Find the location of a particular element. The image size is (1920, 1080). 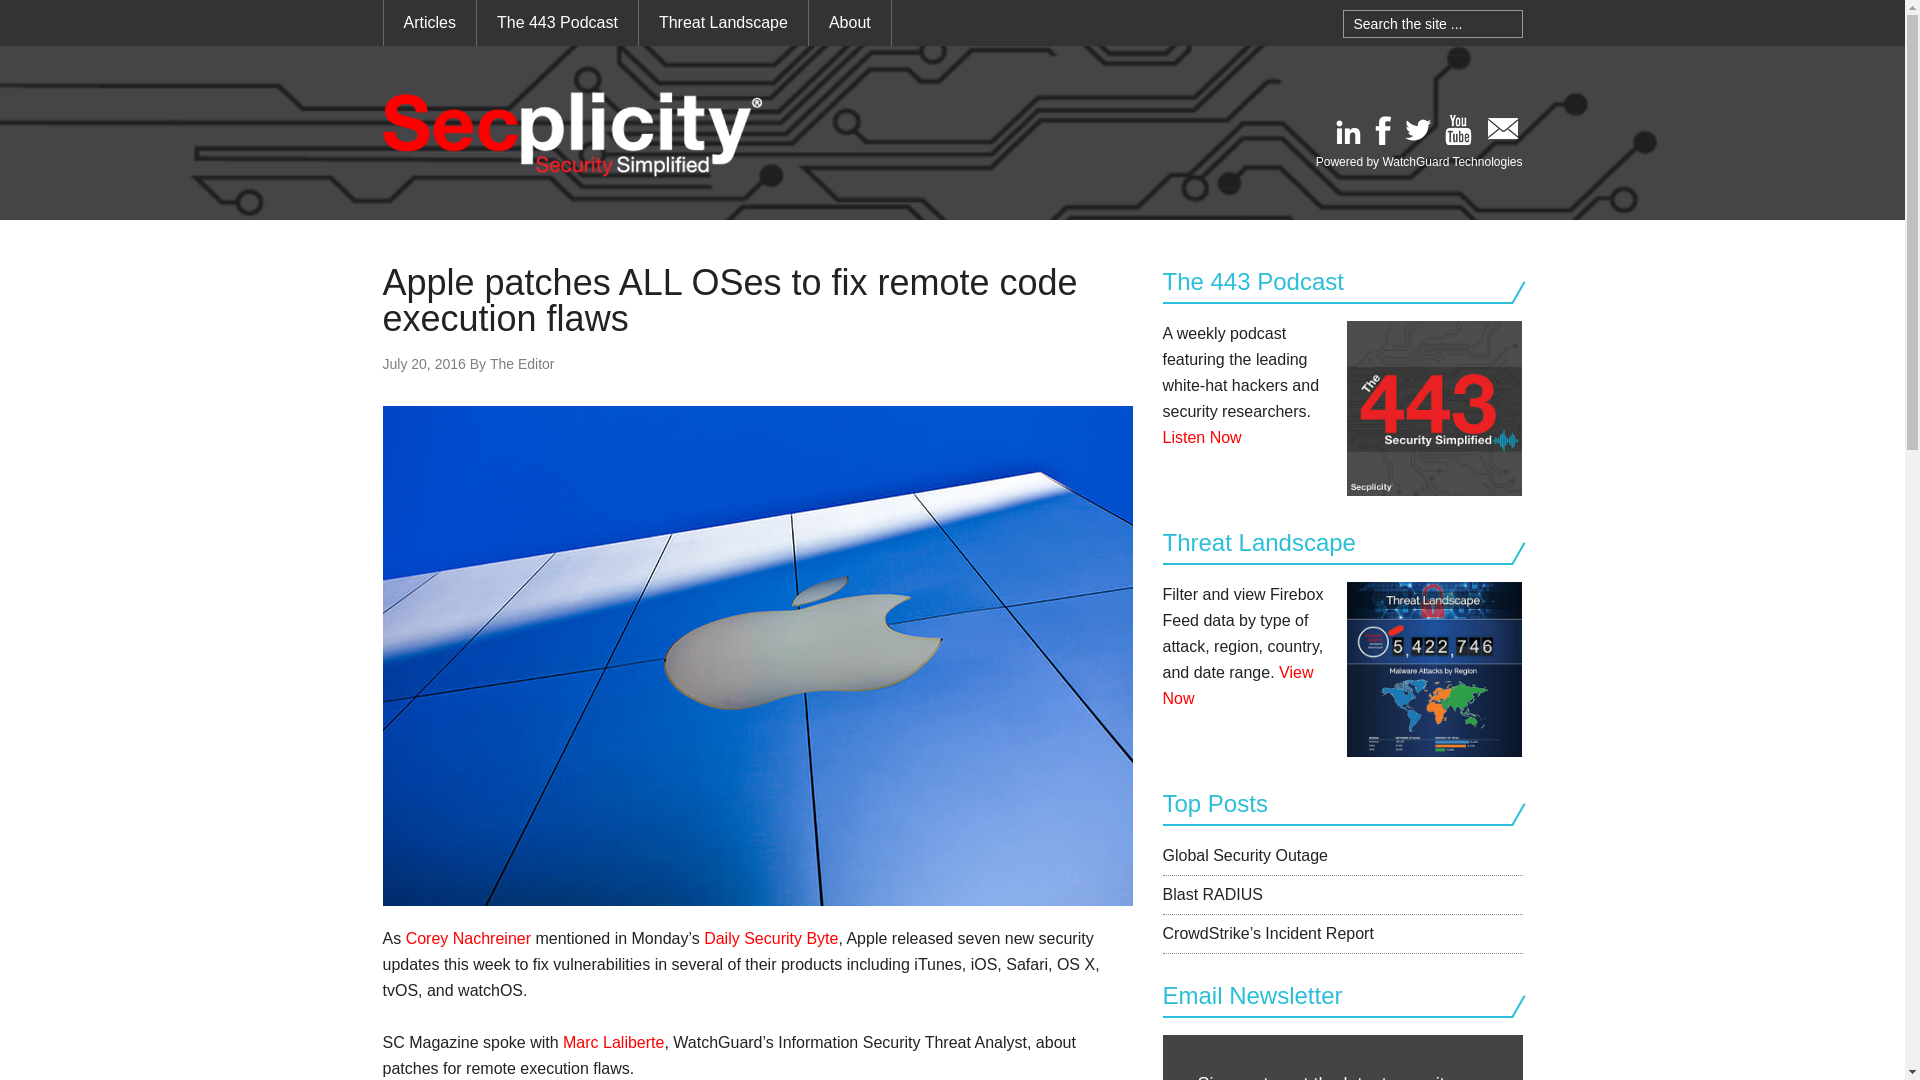

Listen Now is located at coordinates (1200, 437).